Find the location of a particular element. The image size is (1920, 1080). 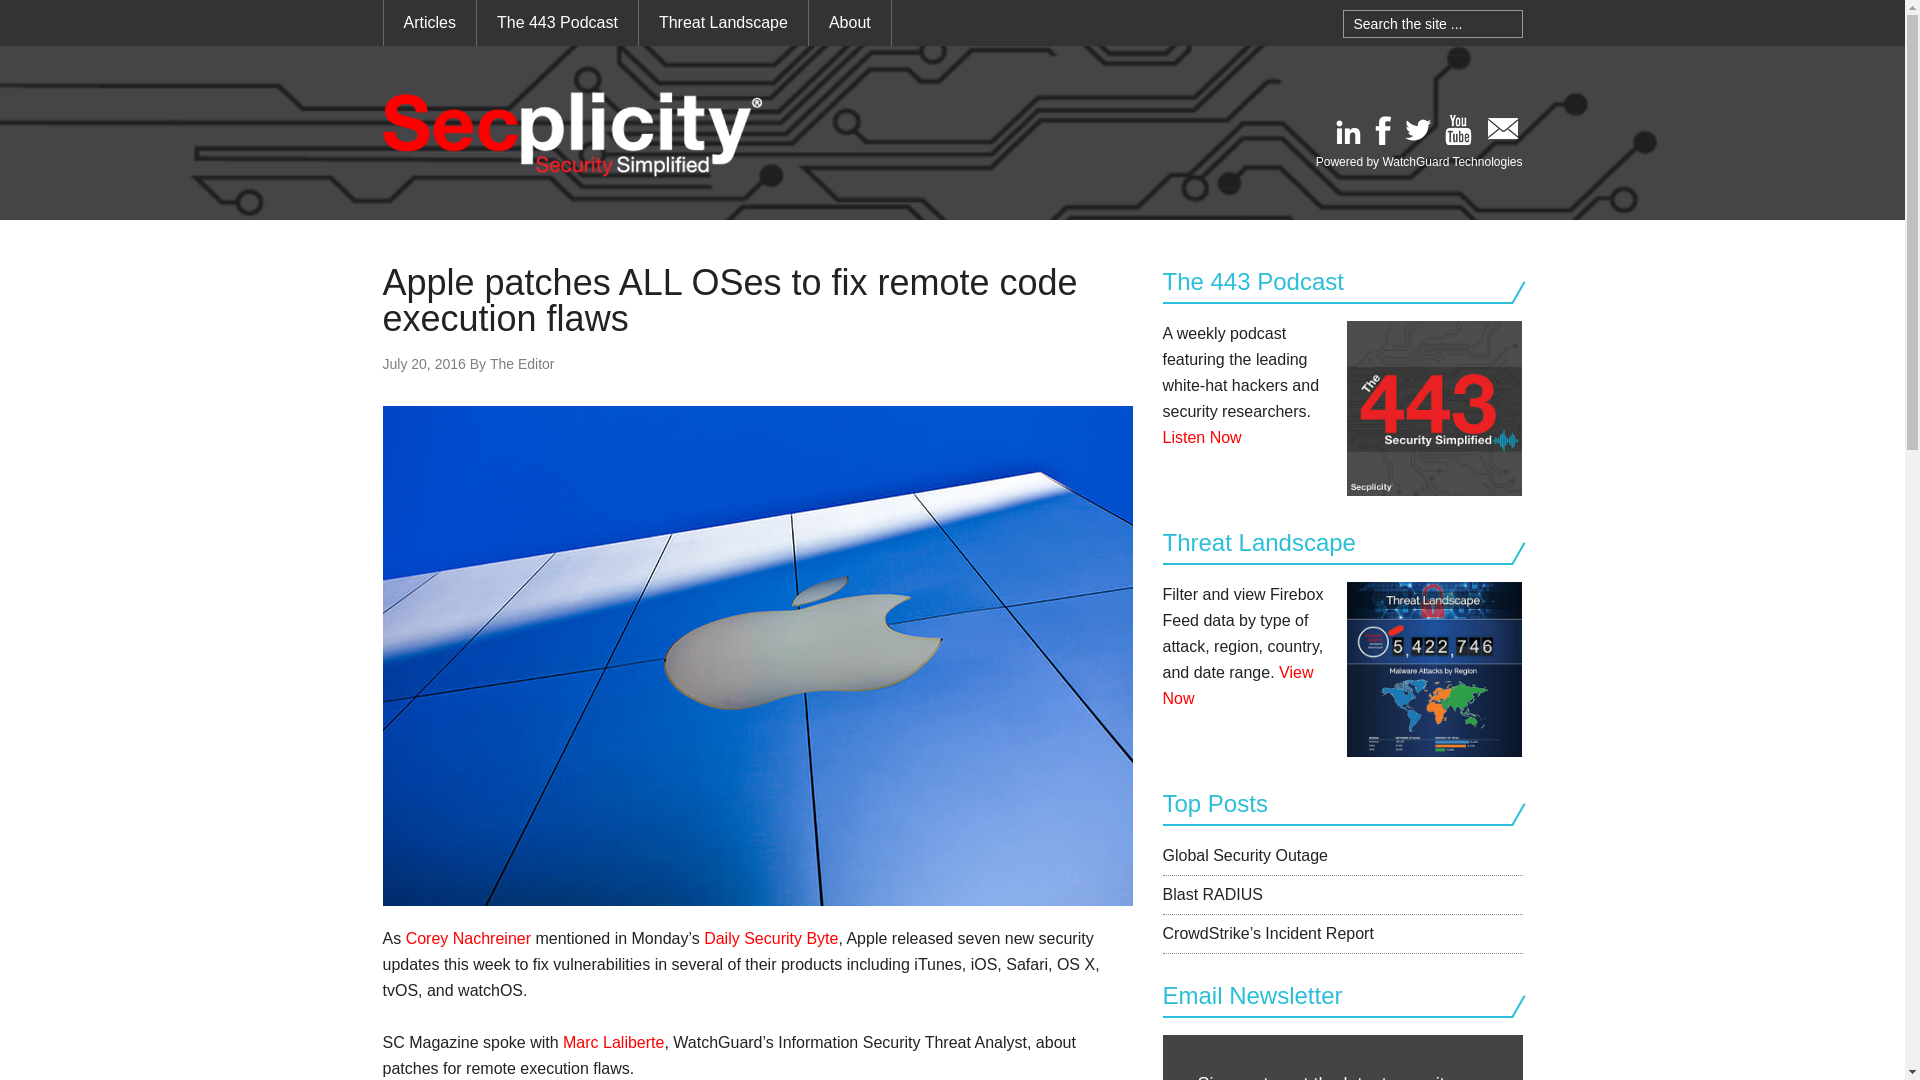

Listen Now is located at coordinates (1200, 437).